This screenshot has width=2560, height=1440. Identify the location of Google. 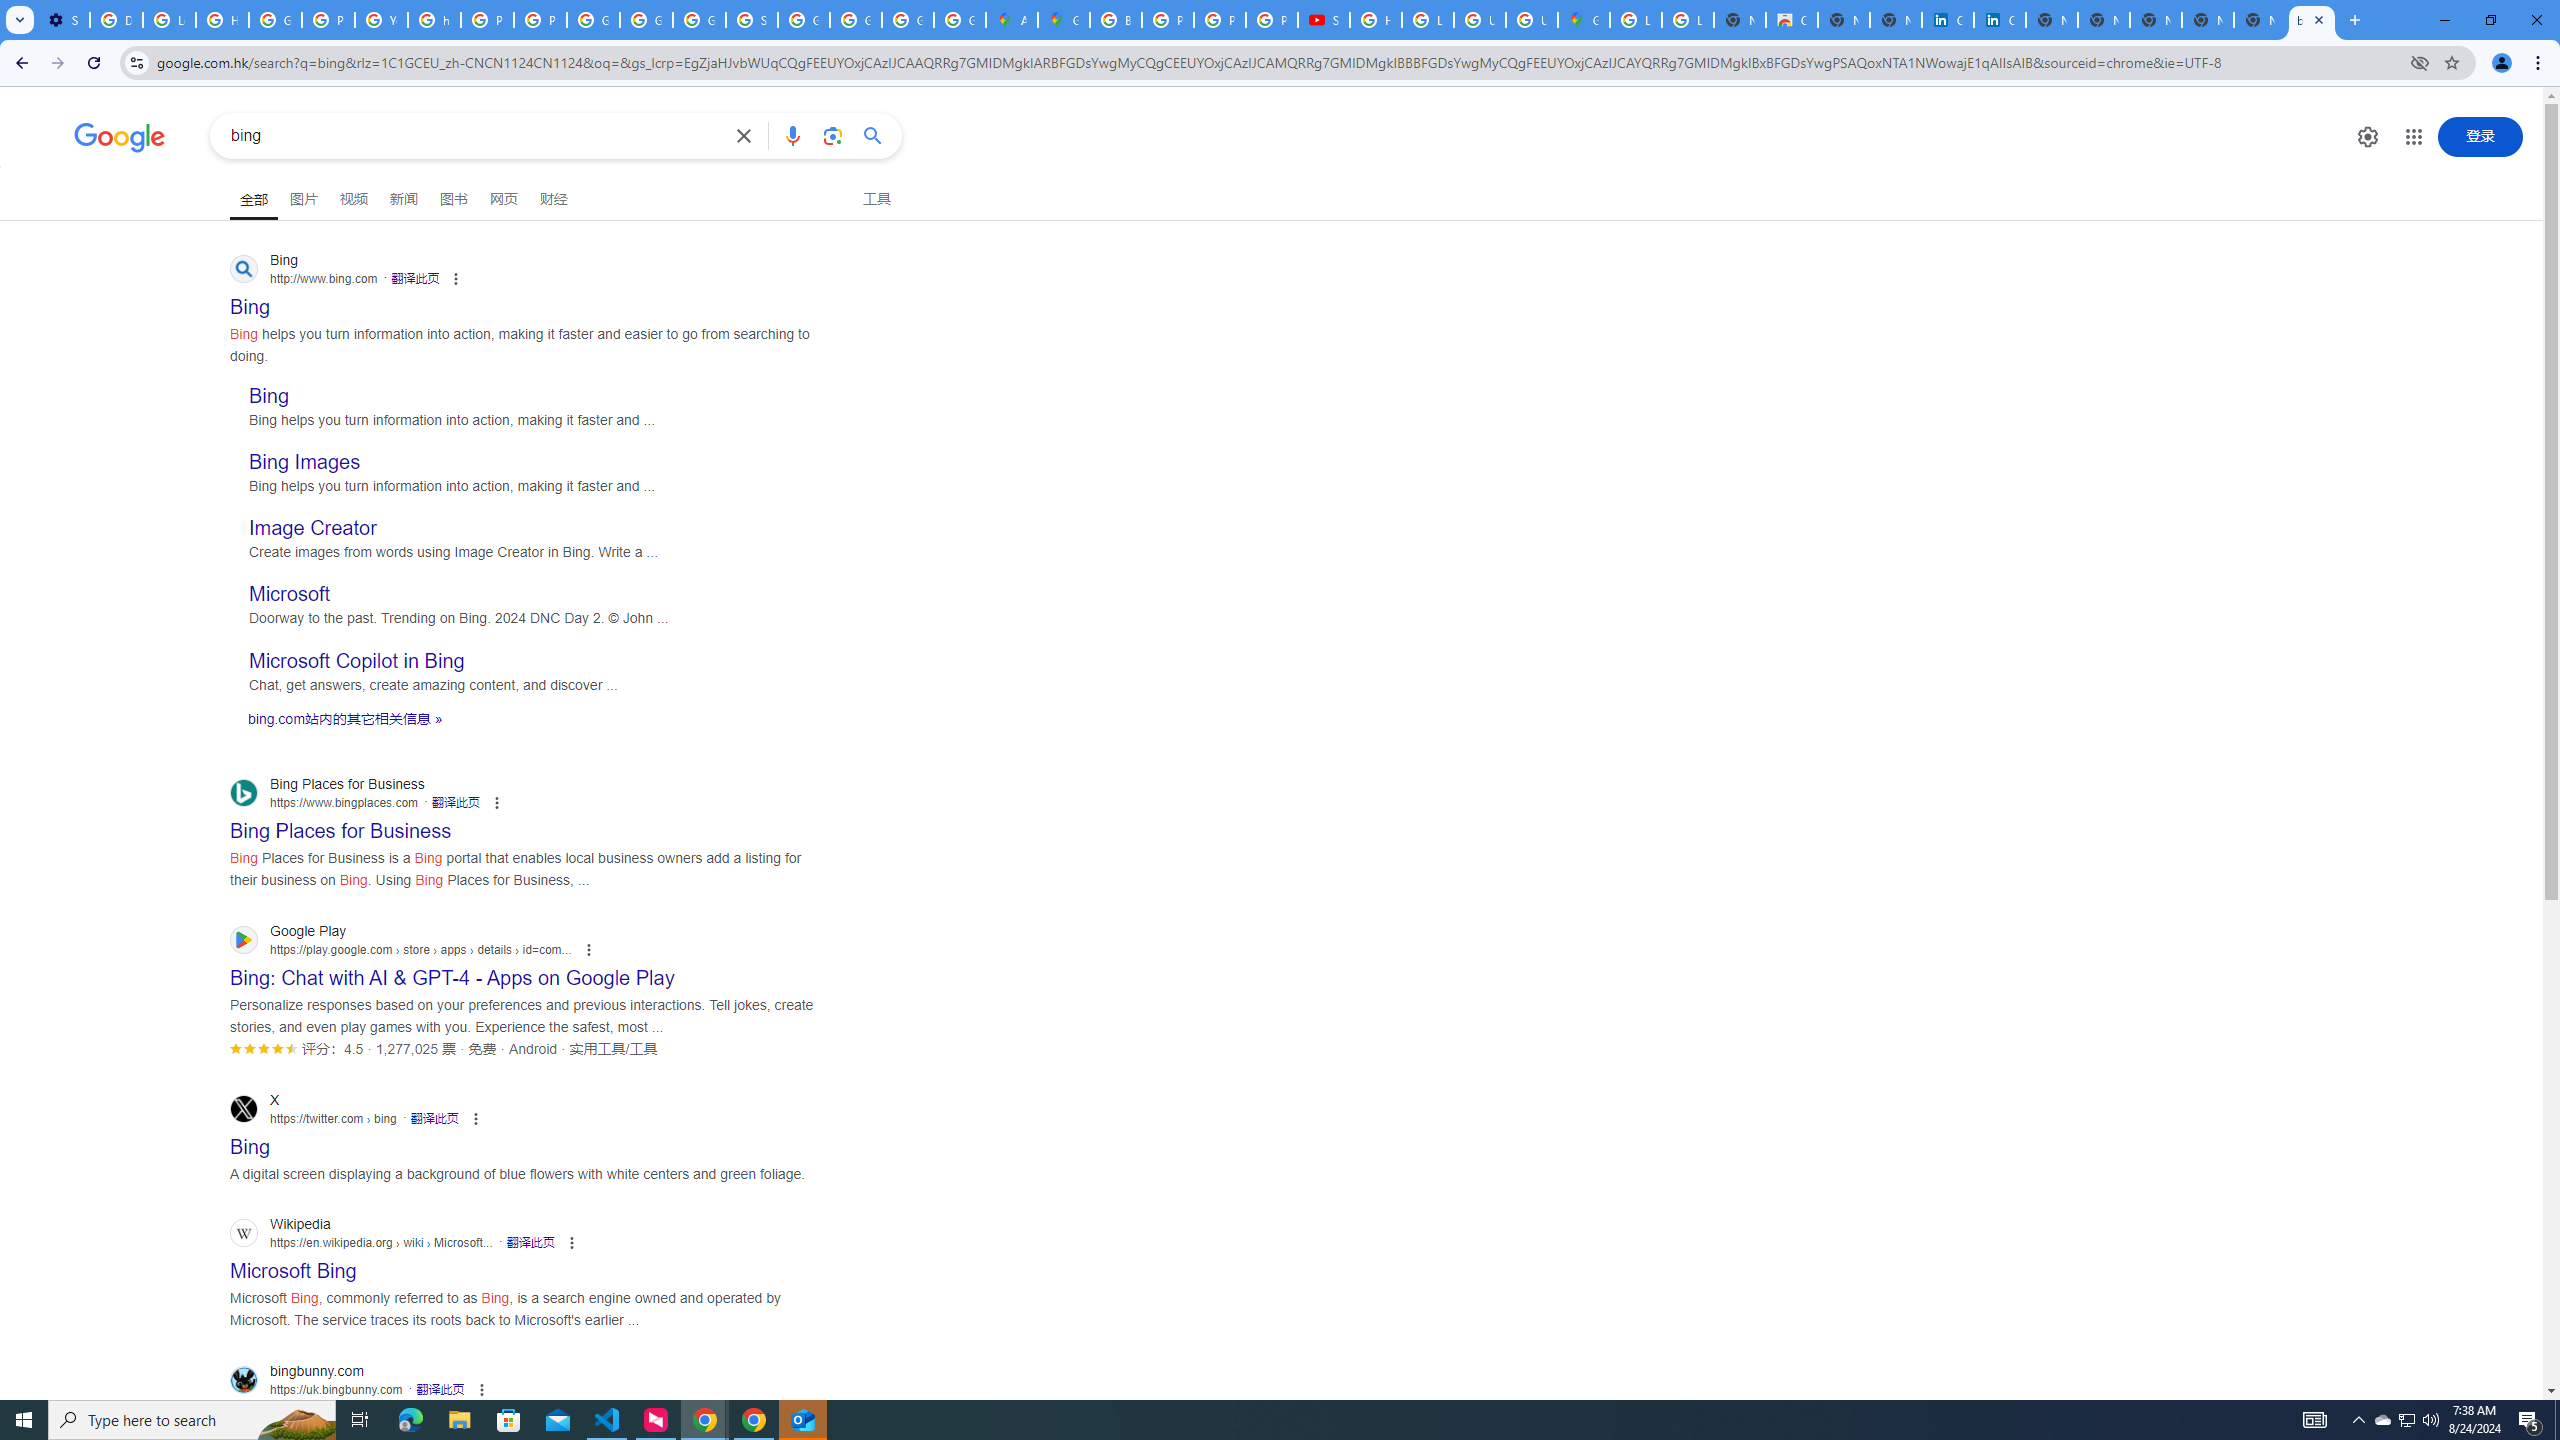
(120, 138).